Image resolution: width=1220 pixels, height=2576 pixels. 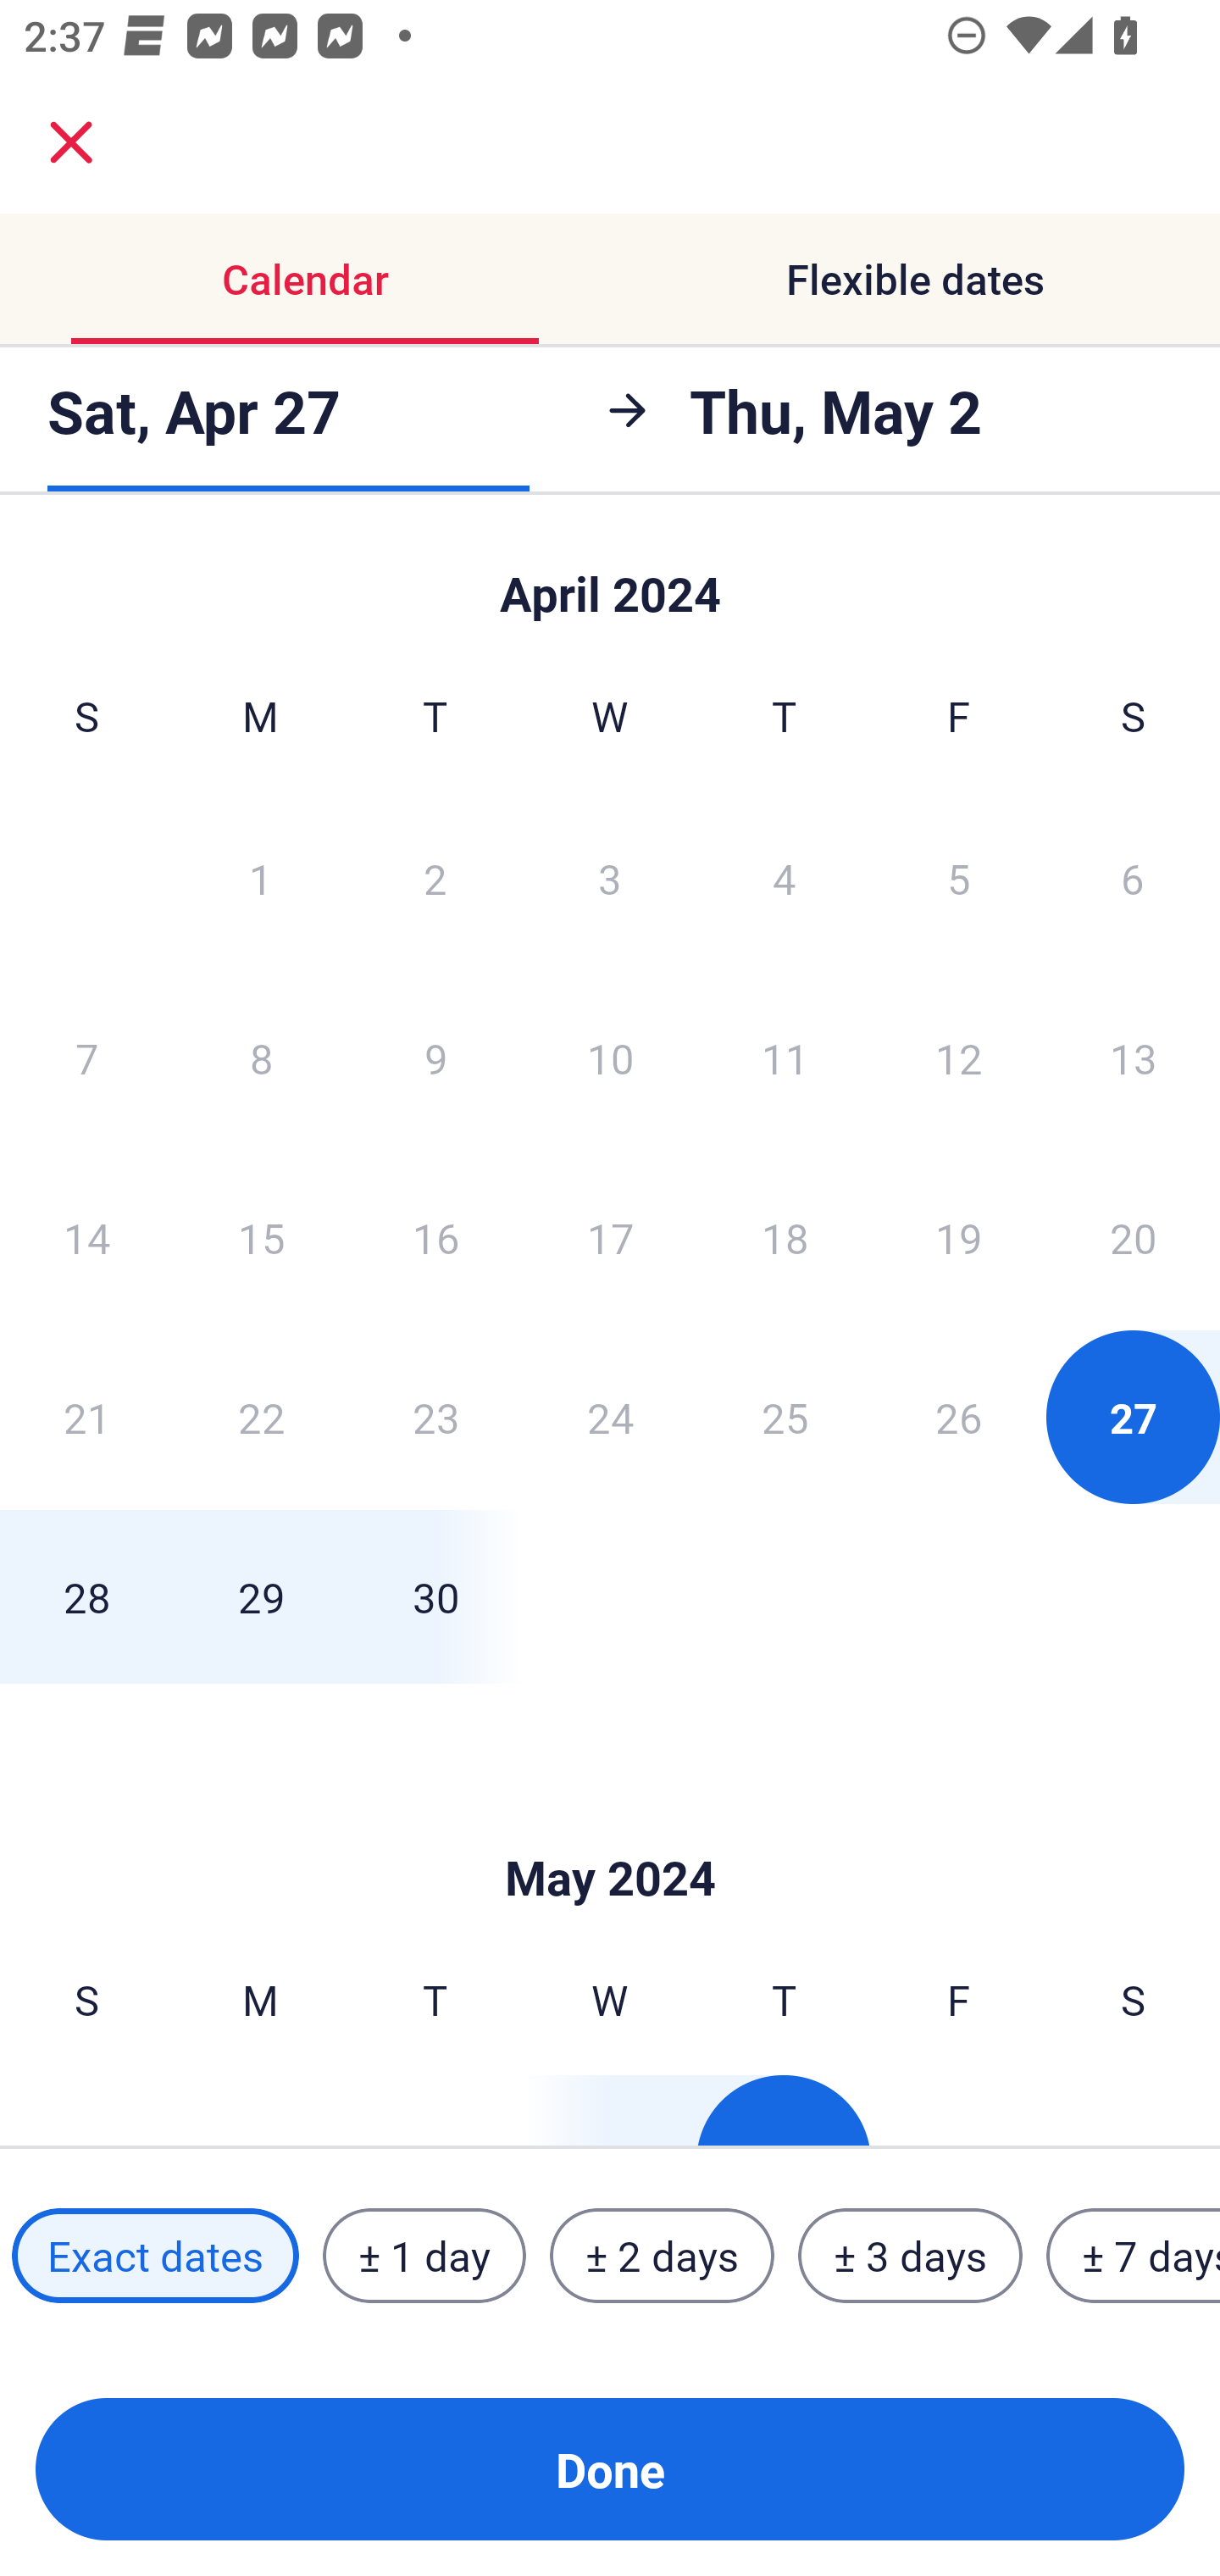 What do you see at coordinates (610, 1417) in the screenshot?
I see `24 Wednesday, April 24, 2024` at bounding box center [610, 1417].